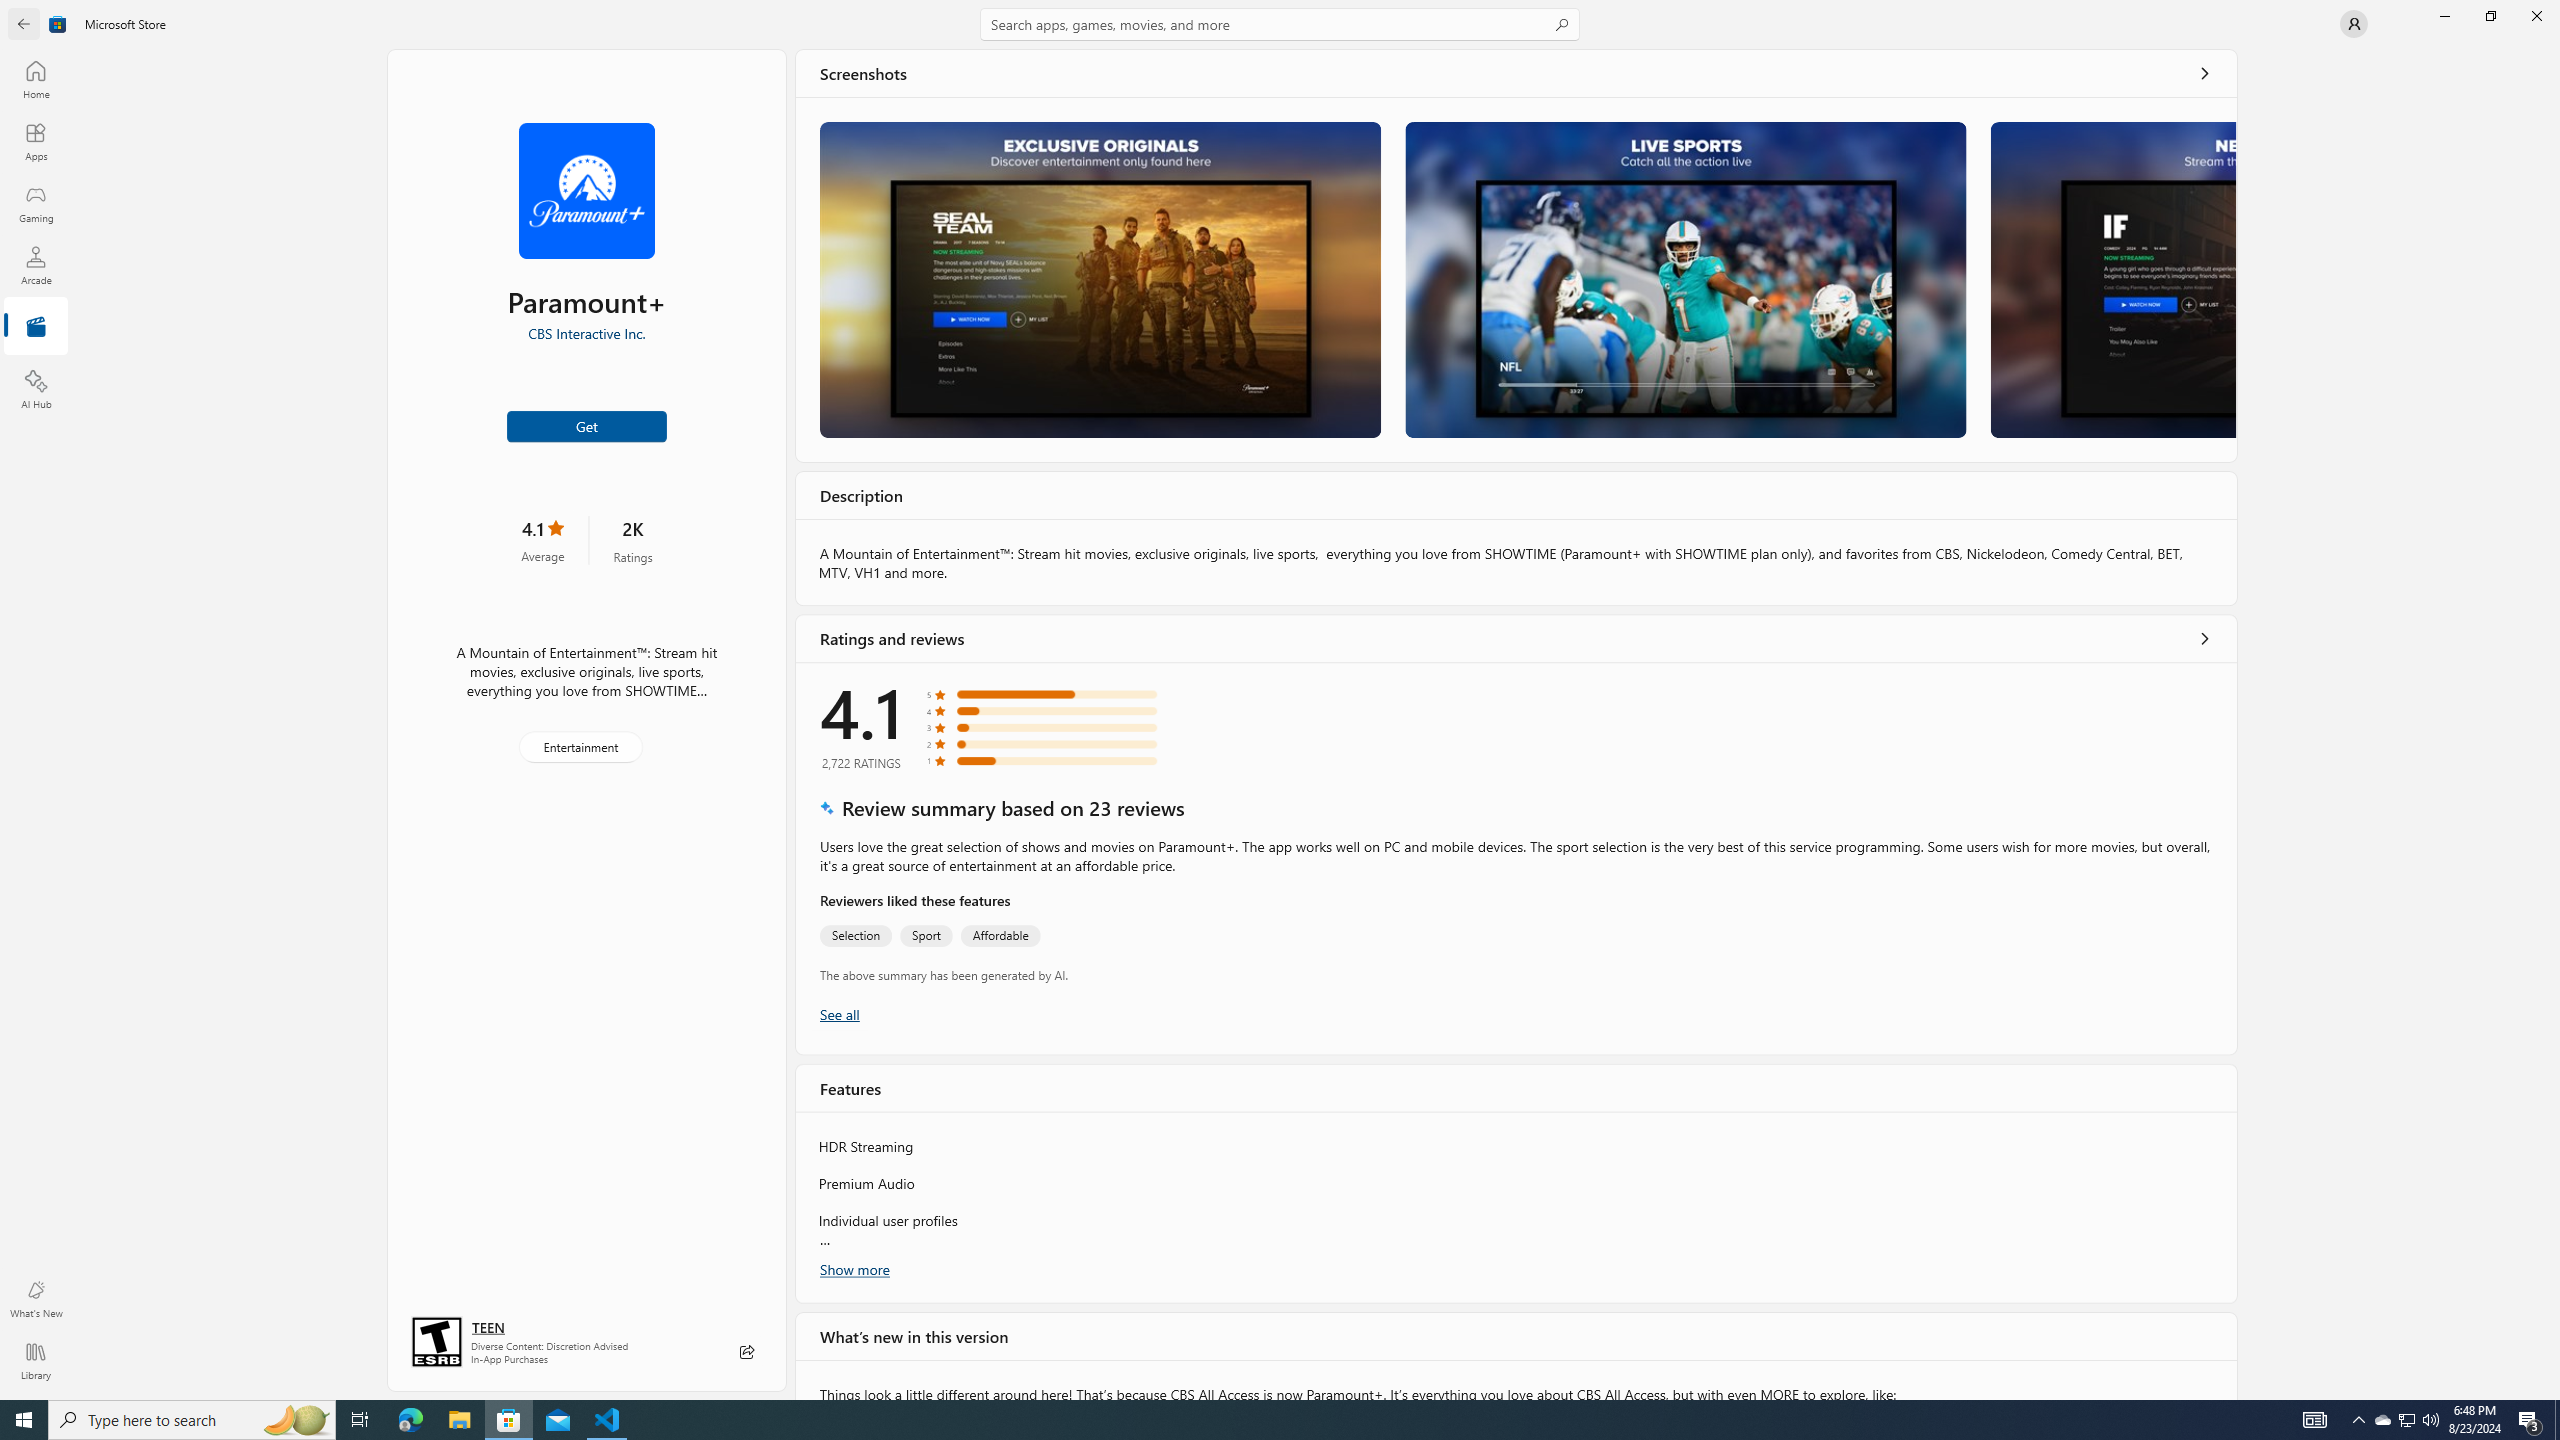 This screenshot has width=2560, height=1440. What do you see at coordinates (580, 747) in the screenshot?
I see `Entertainment` at bounding box center [580, 747].